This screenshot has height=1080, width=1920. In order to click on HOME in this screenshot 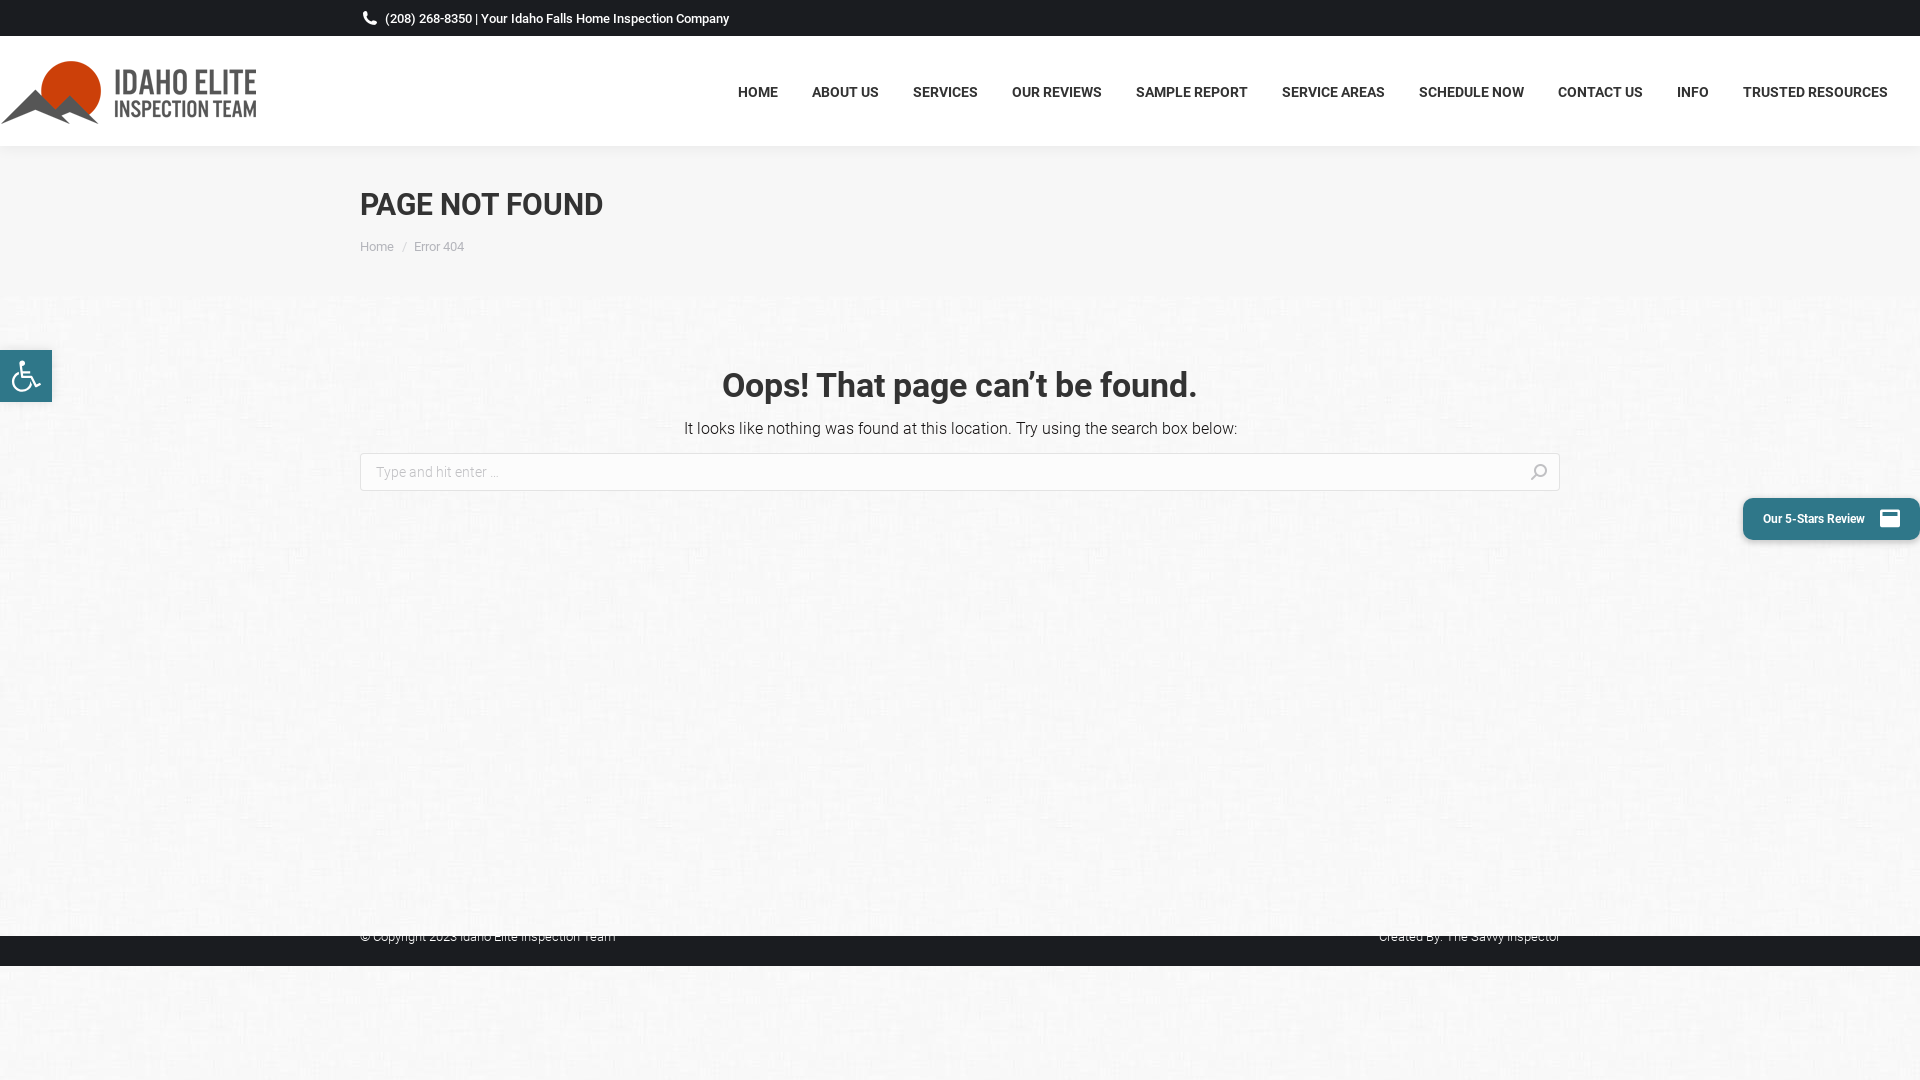, I will do `click(758, 91)`.